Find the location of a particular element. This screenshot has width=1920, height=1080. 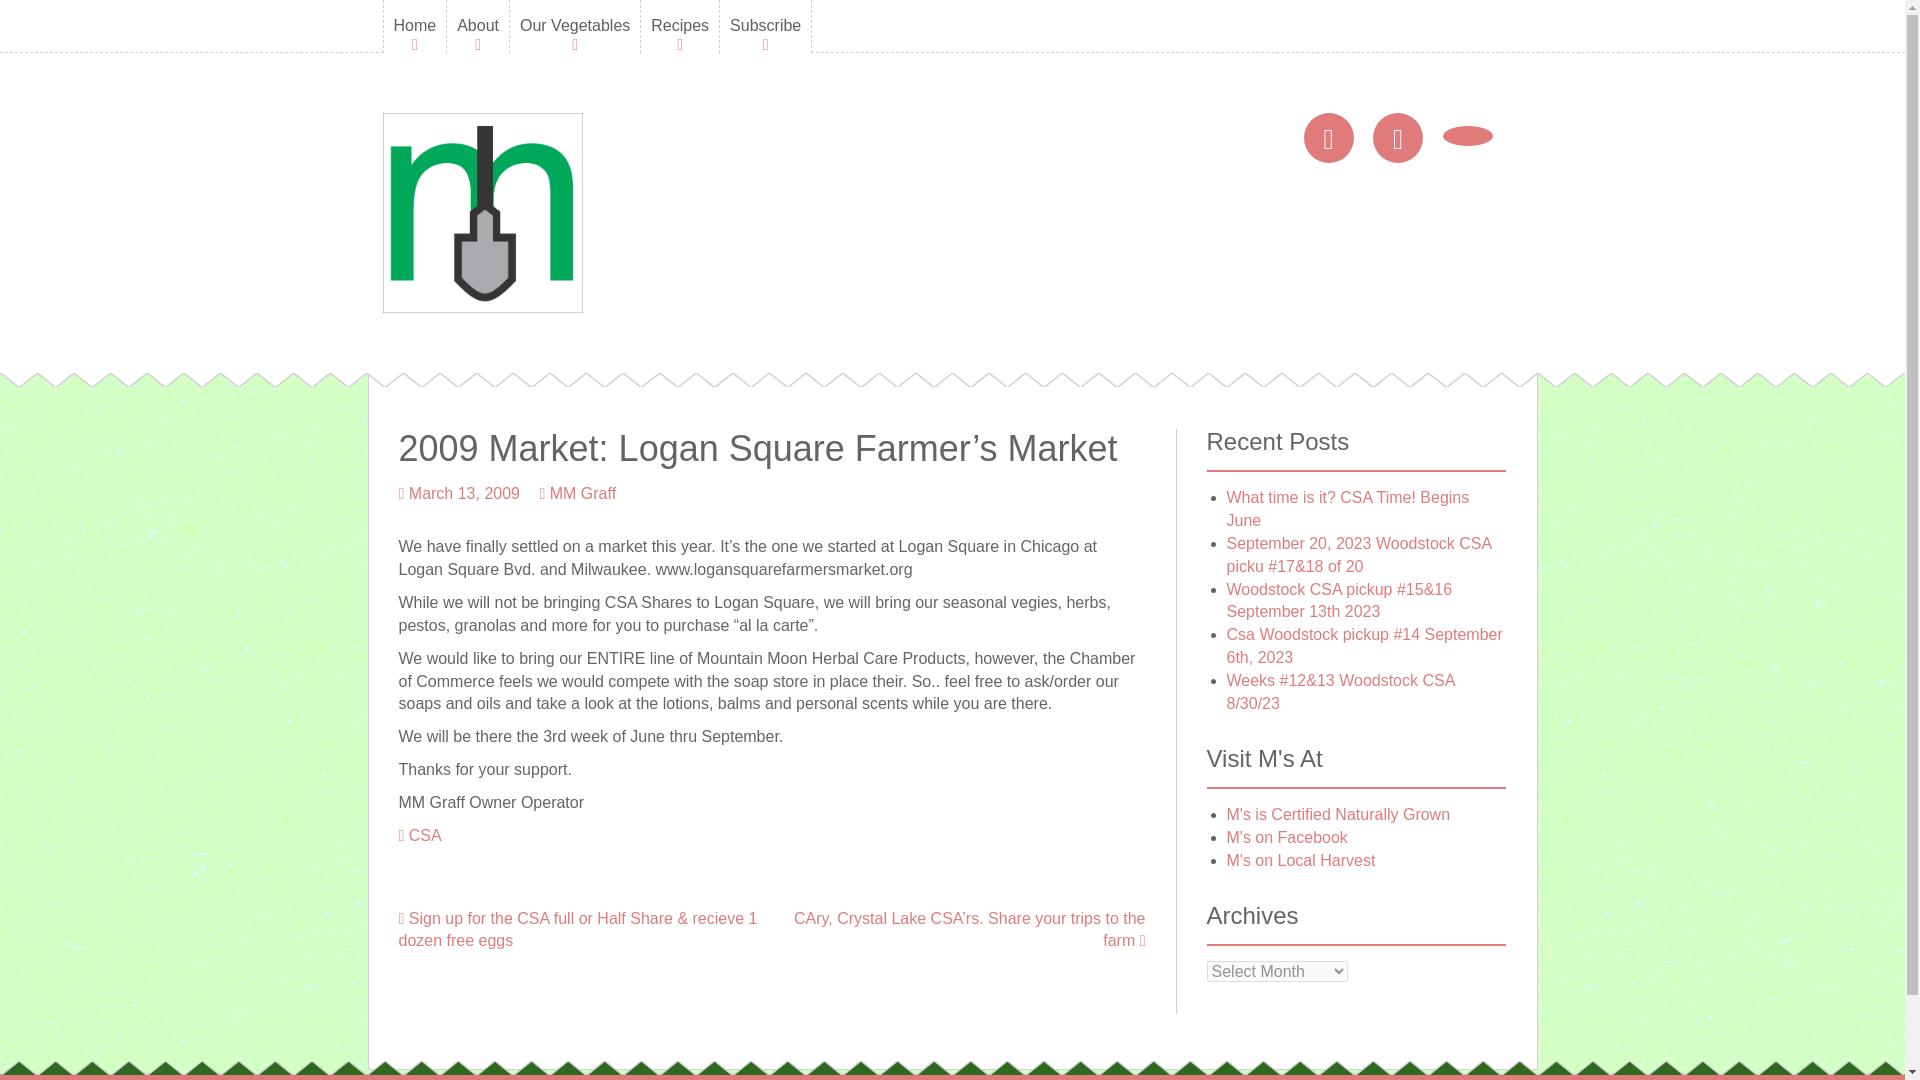

CSA is located at coordinates (424, 835).